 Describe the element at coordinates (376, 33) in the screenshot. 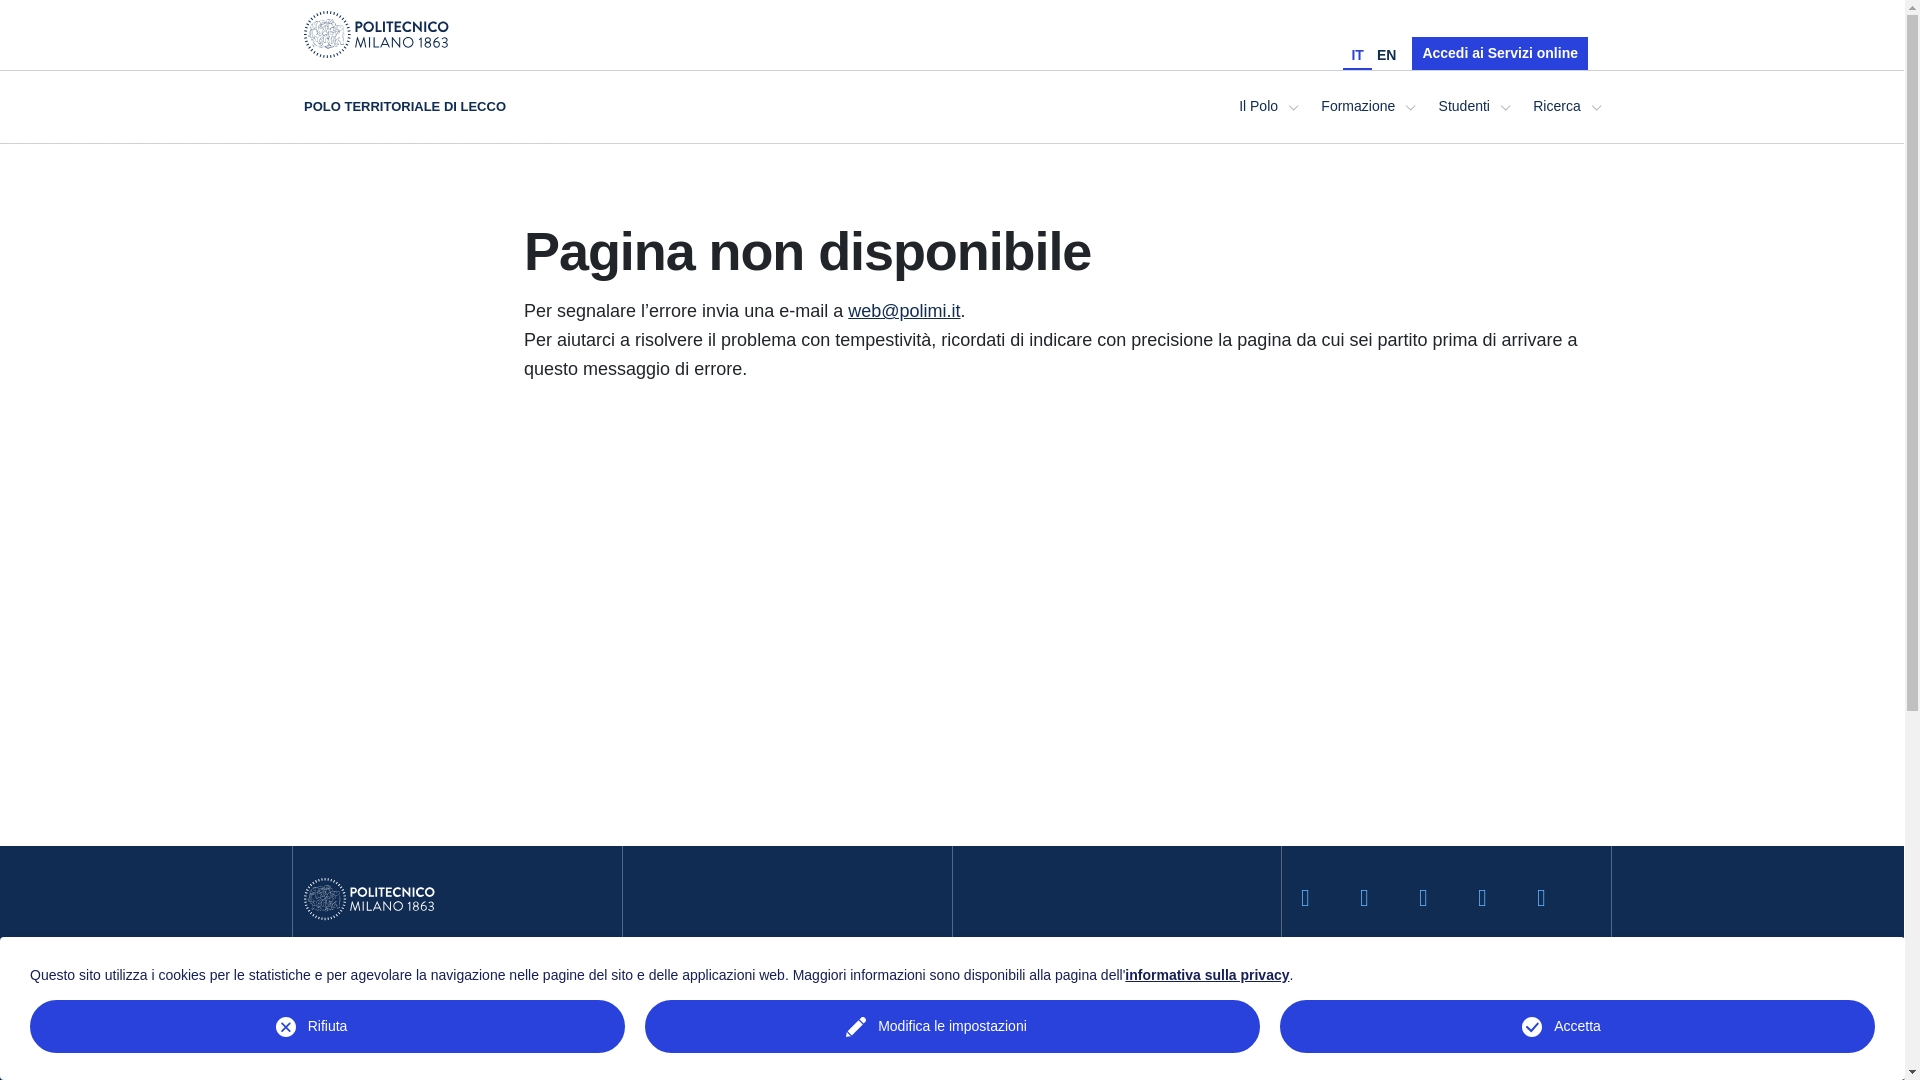

I see `Vai al sito Polimi` at that location.